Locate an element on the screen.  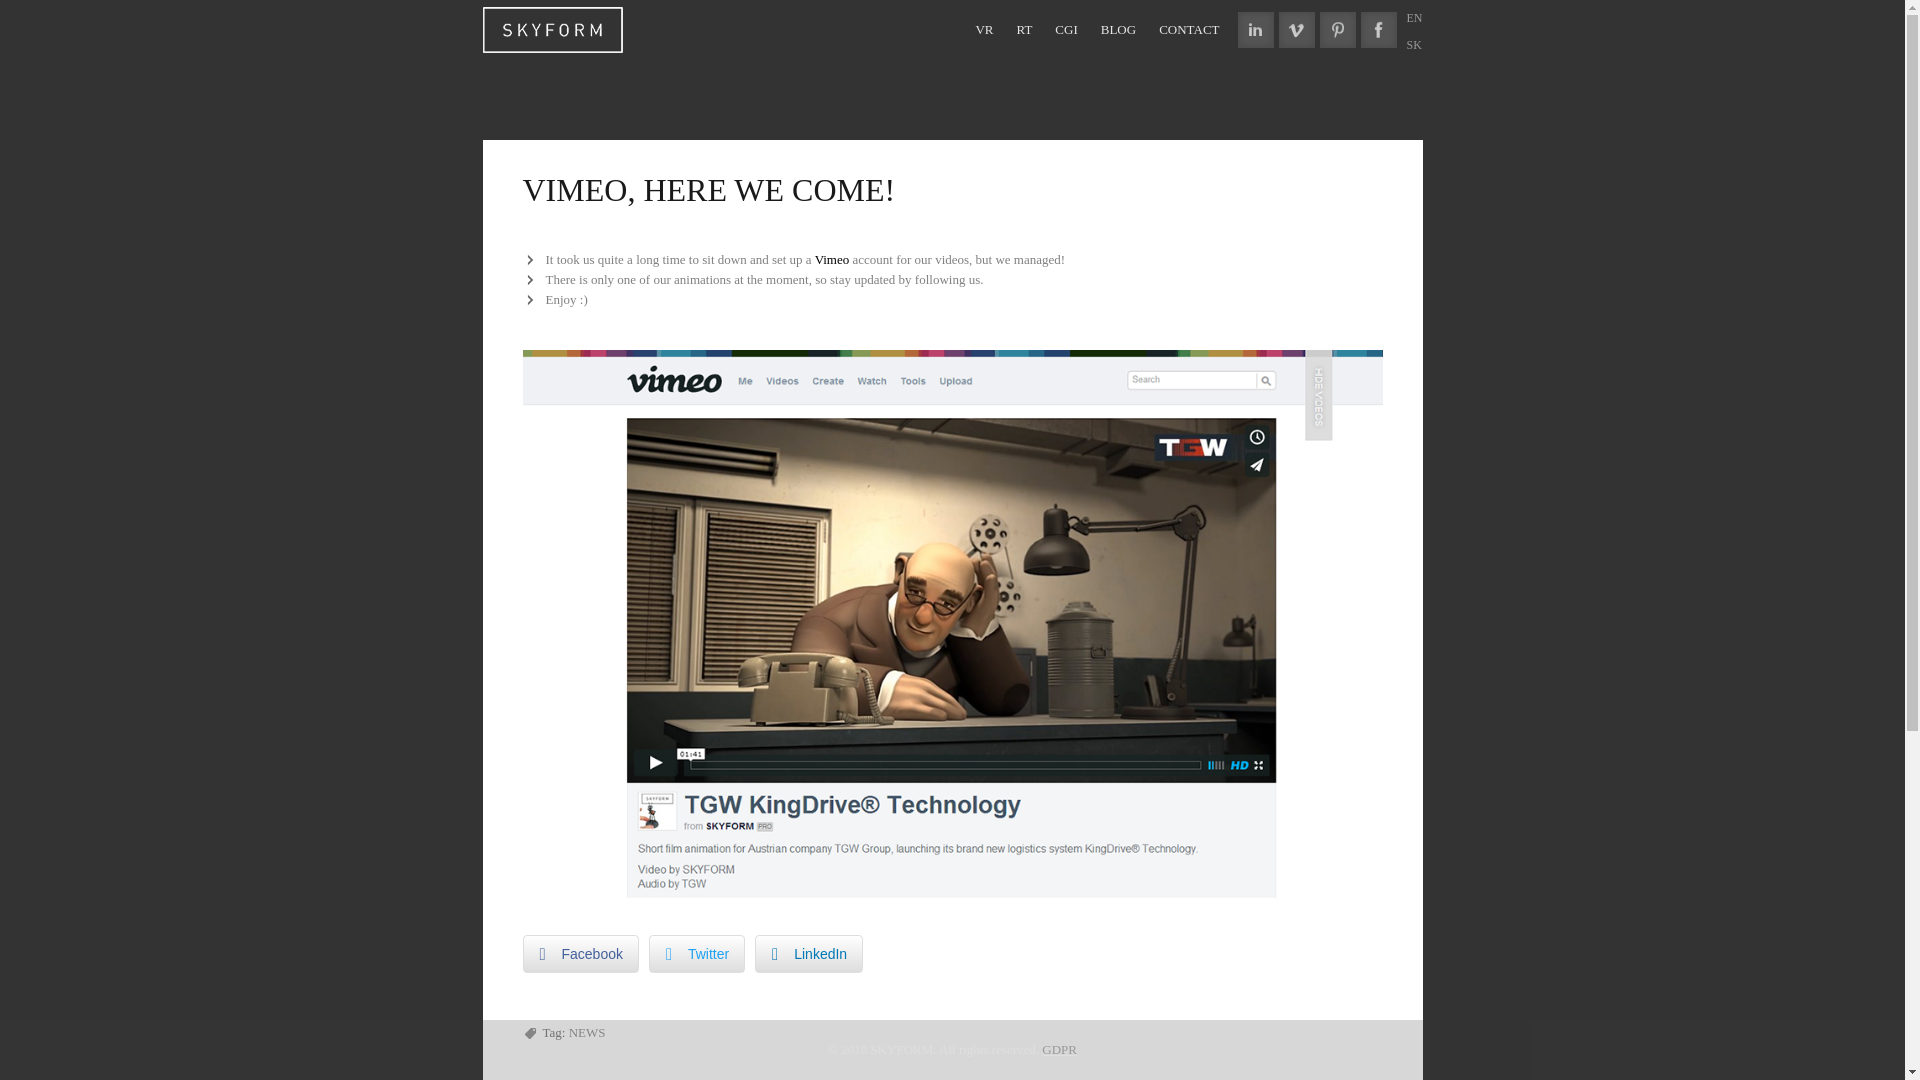
Visit Pinterest page is located at coordinates (1338, 29).